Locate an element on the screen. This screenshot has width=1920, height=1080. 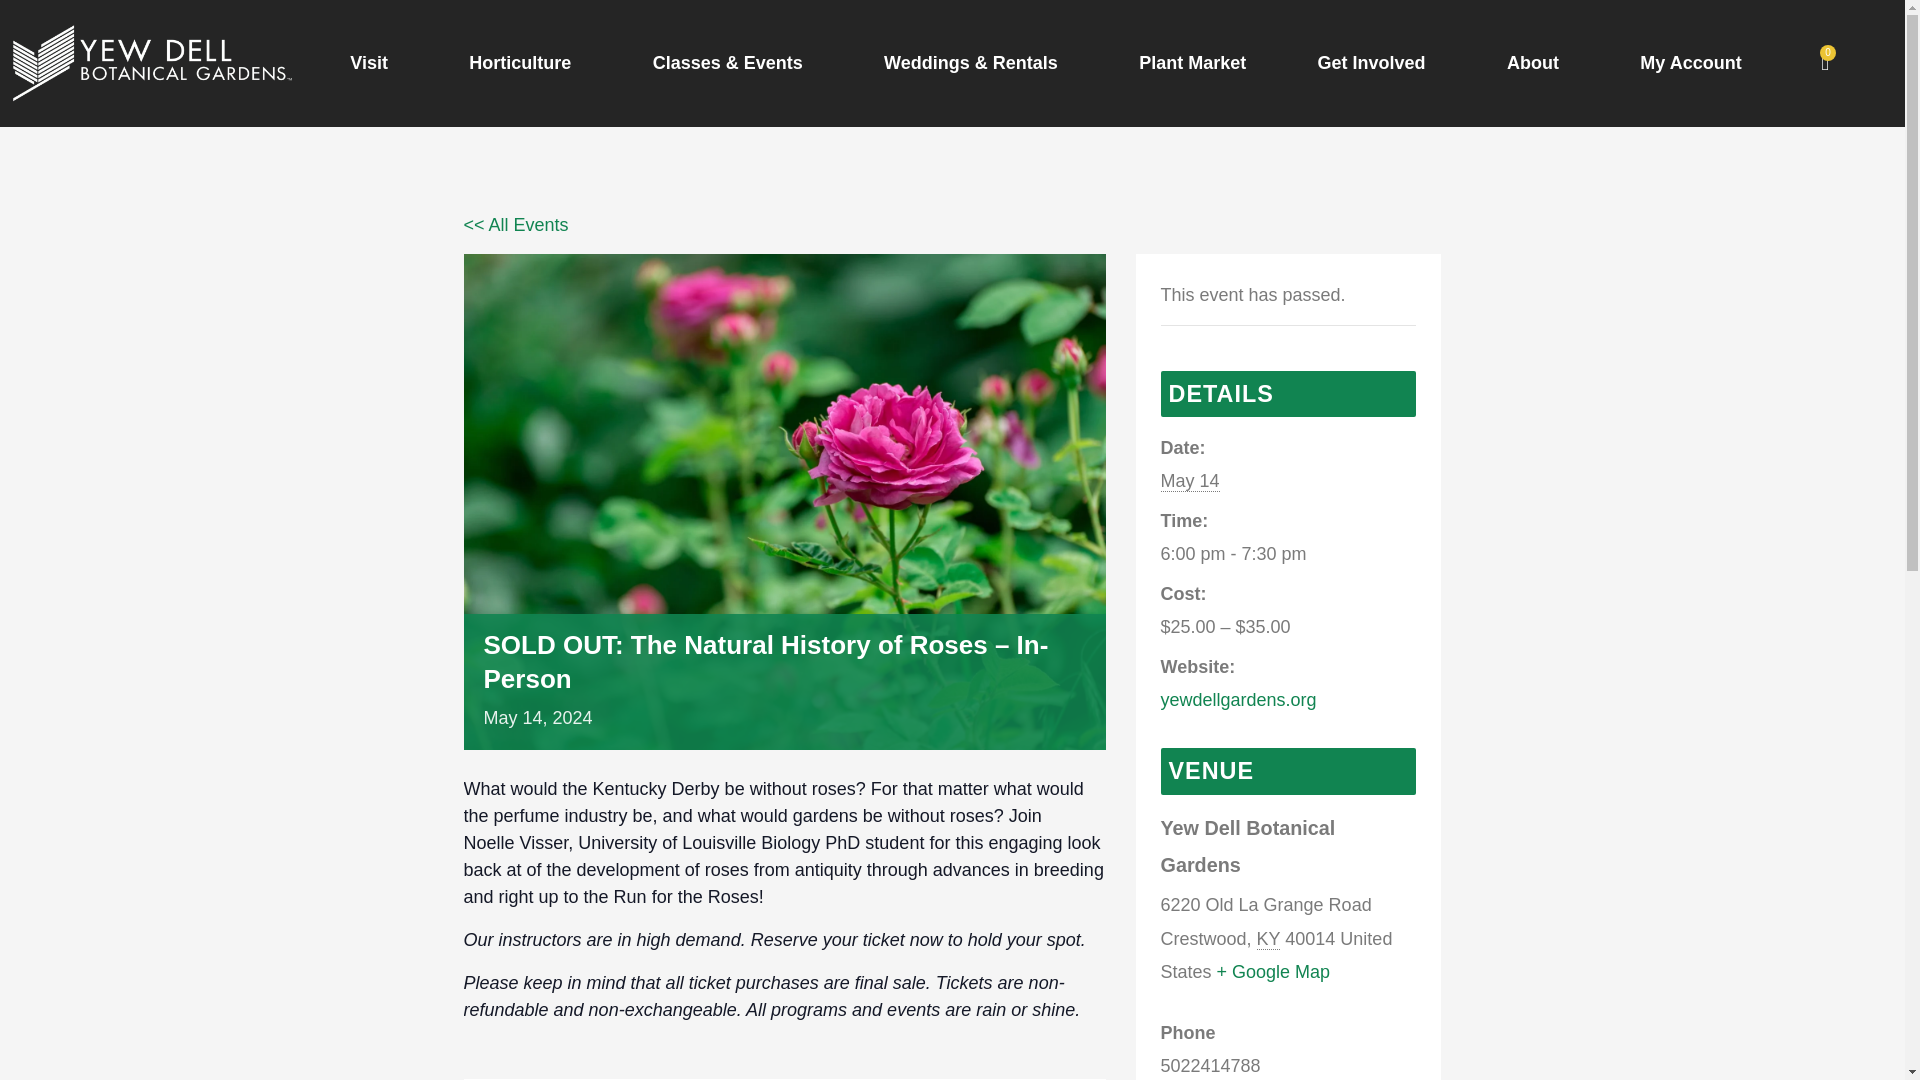
My Account is located at coordinates (1691, 62).